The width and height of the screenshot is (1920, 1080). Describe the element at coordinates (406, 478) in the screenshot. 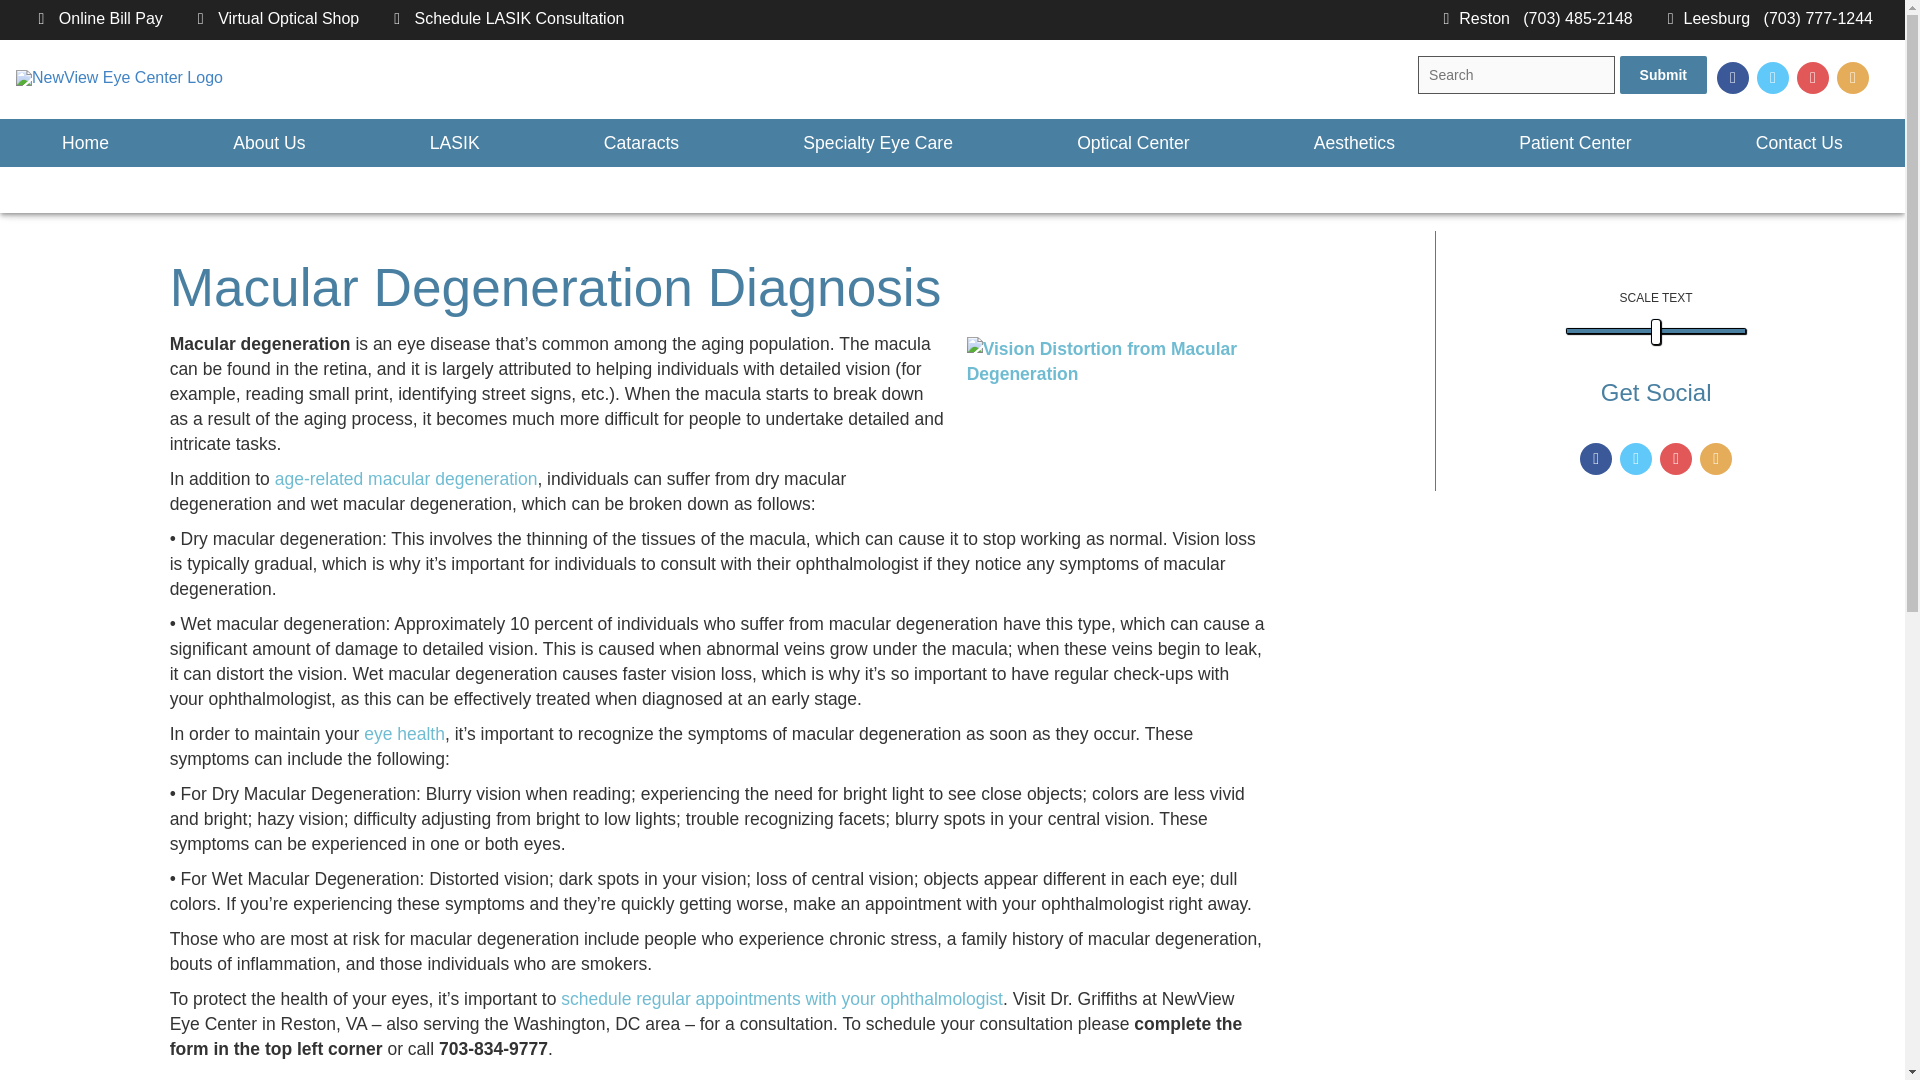

I see `Age-Related Macular Degeneration ` at that location.